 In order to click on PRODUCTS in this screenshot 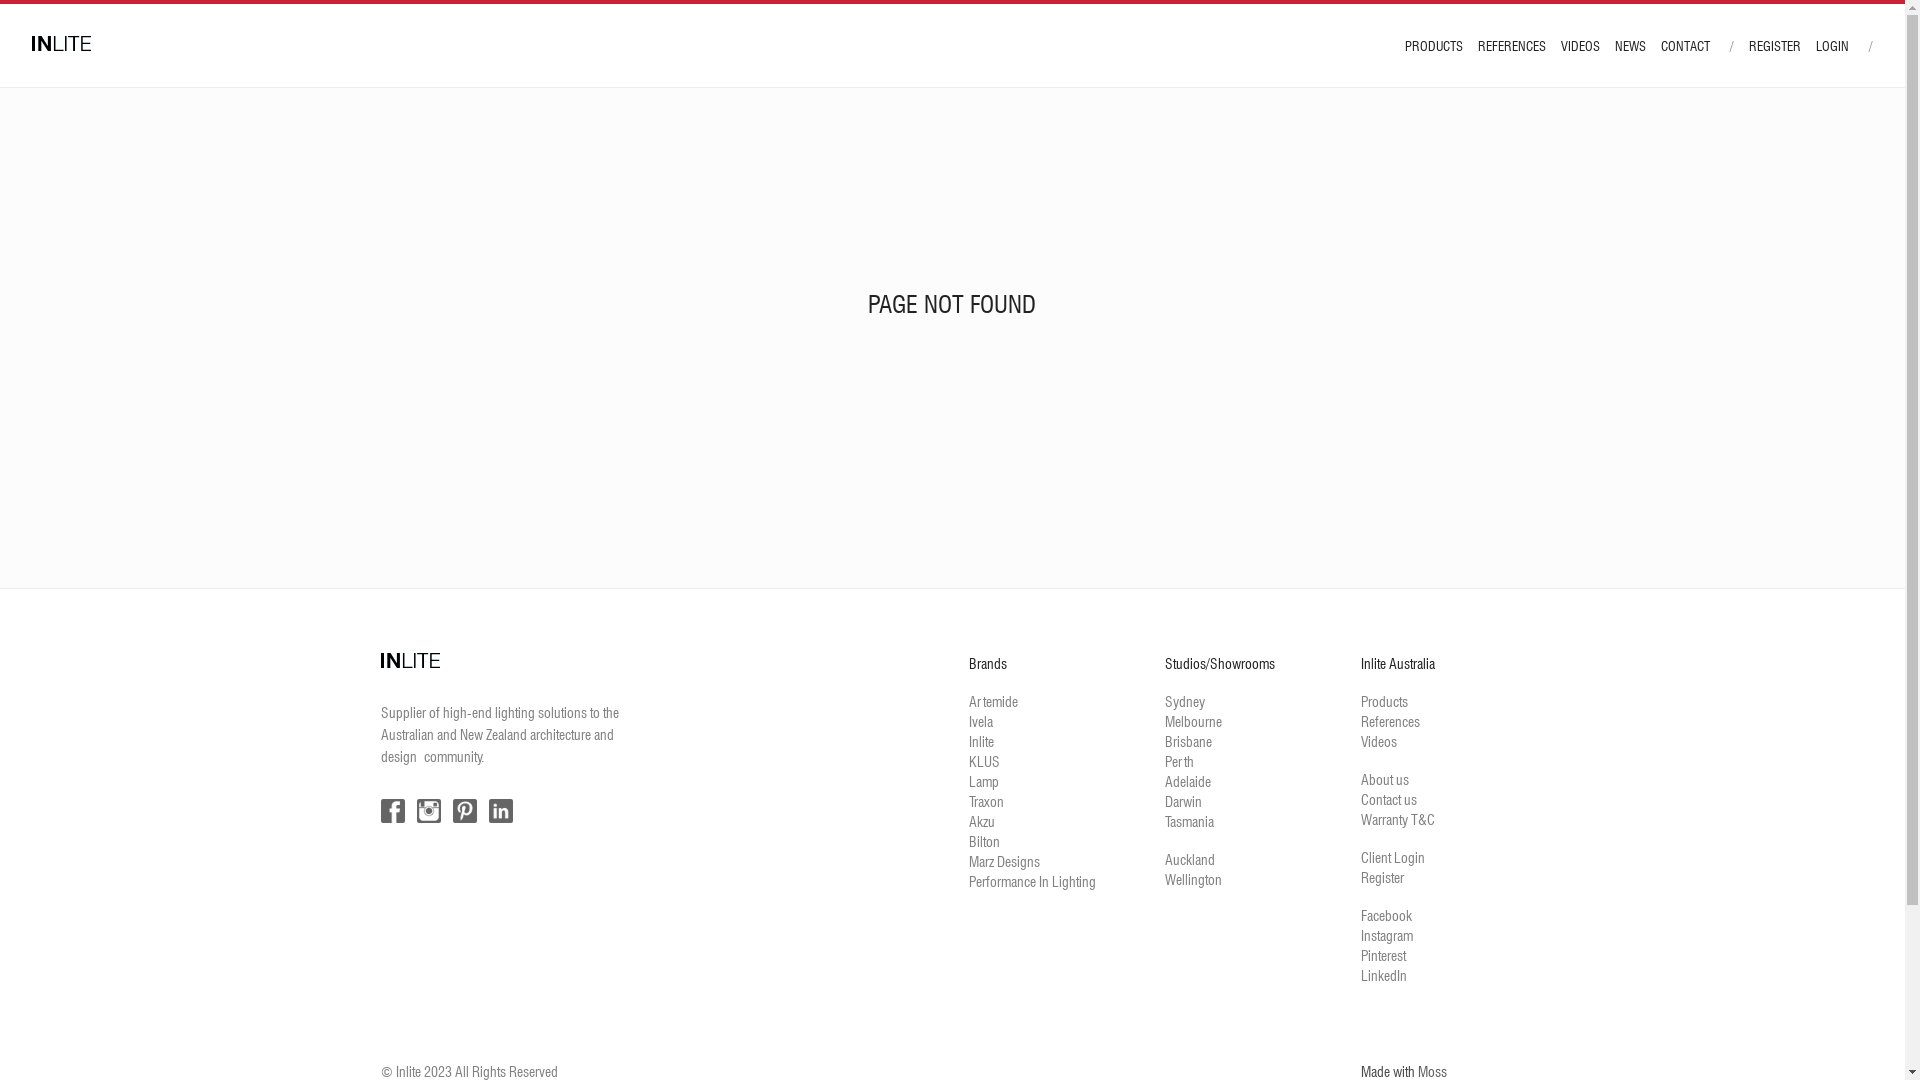, I will do `click(1434, 46)`.